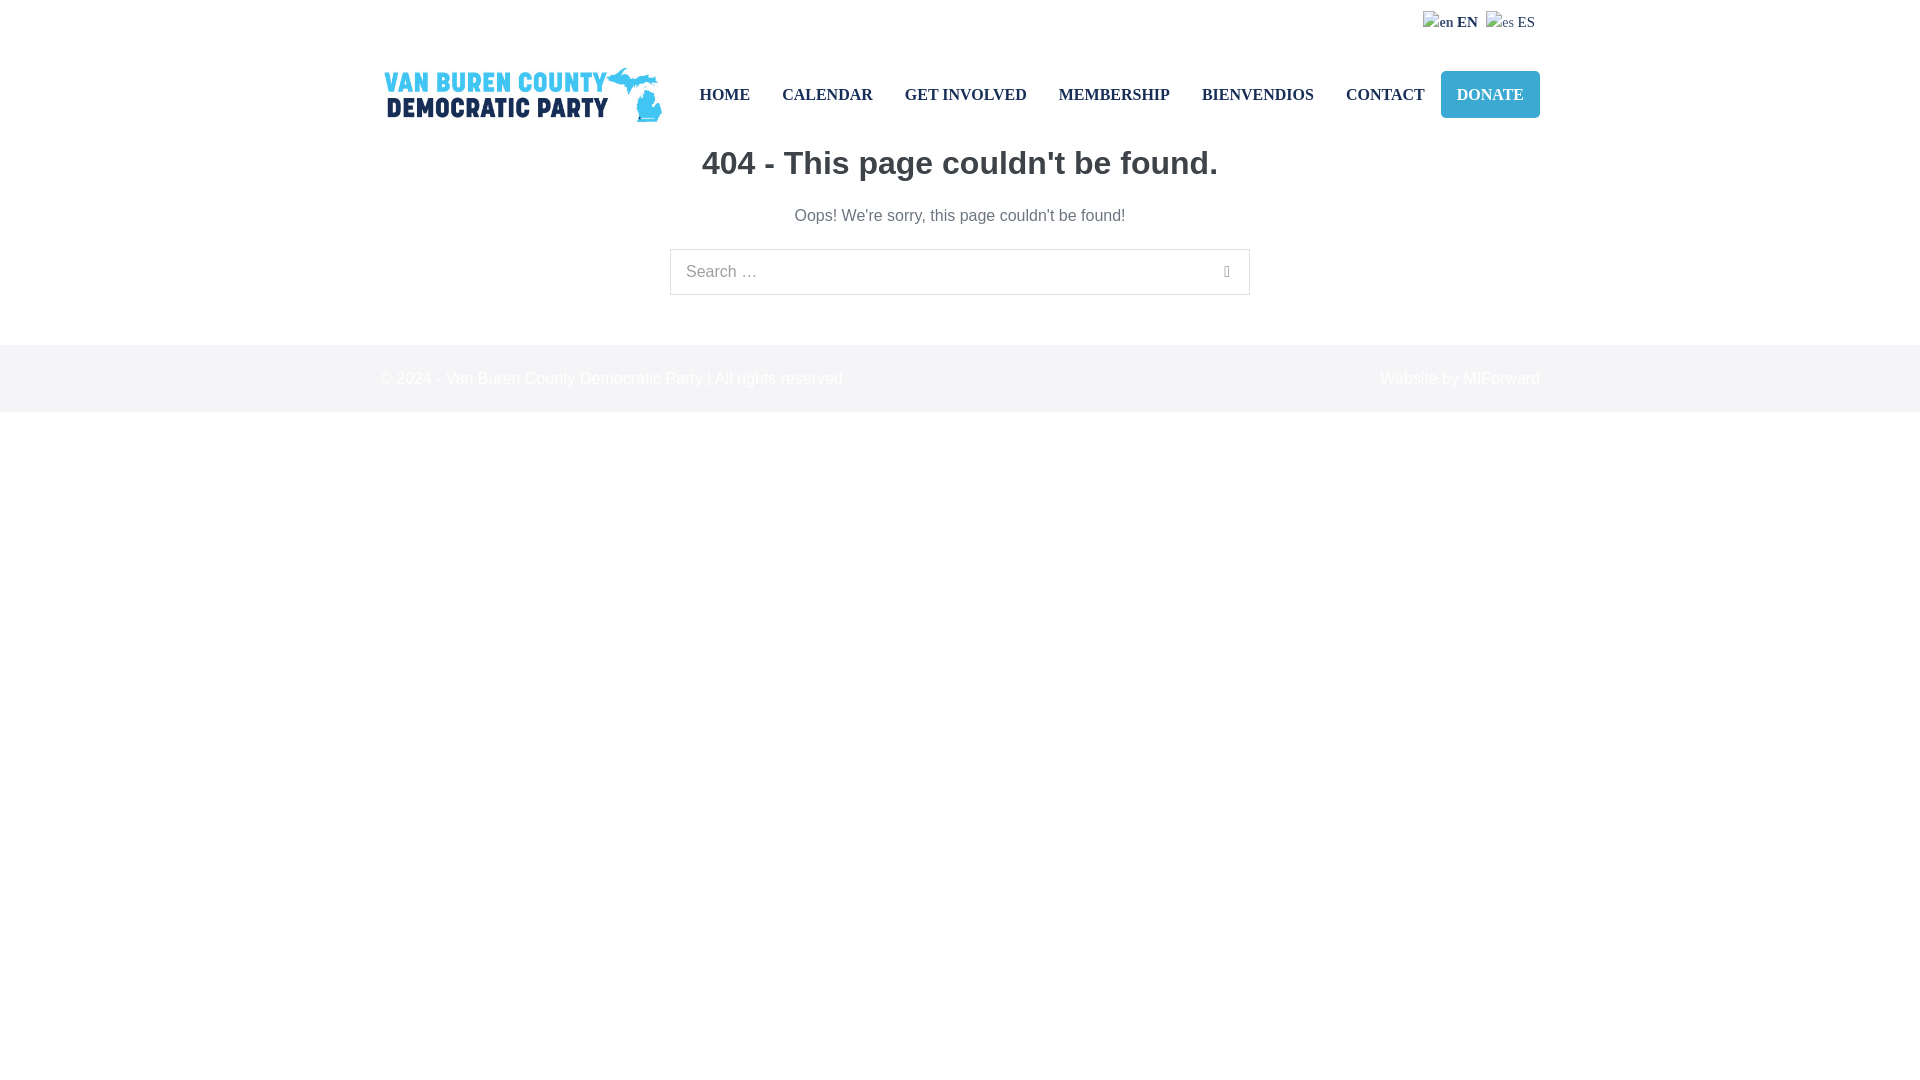  What do you see at coordinates (1512, 22) in the screenshot?
I see `ES` at bounding box center [1512, 22].